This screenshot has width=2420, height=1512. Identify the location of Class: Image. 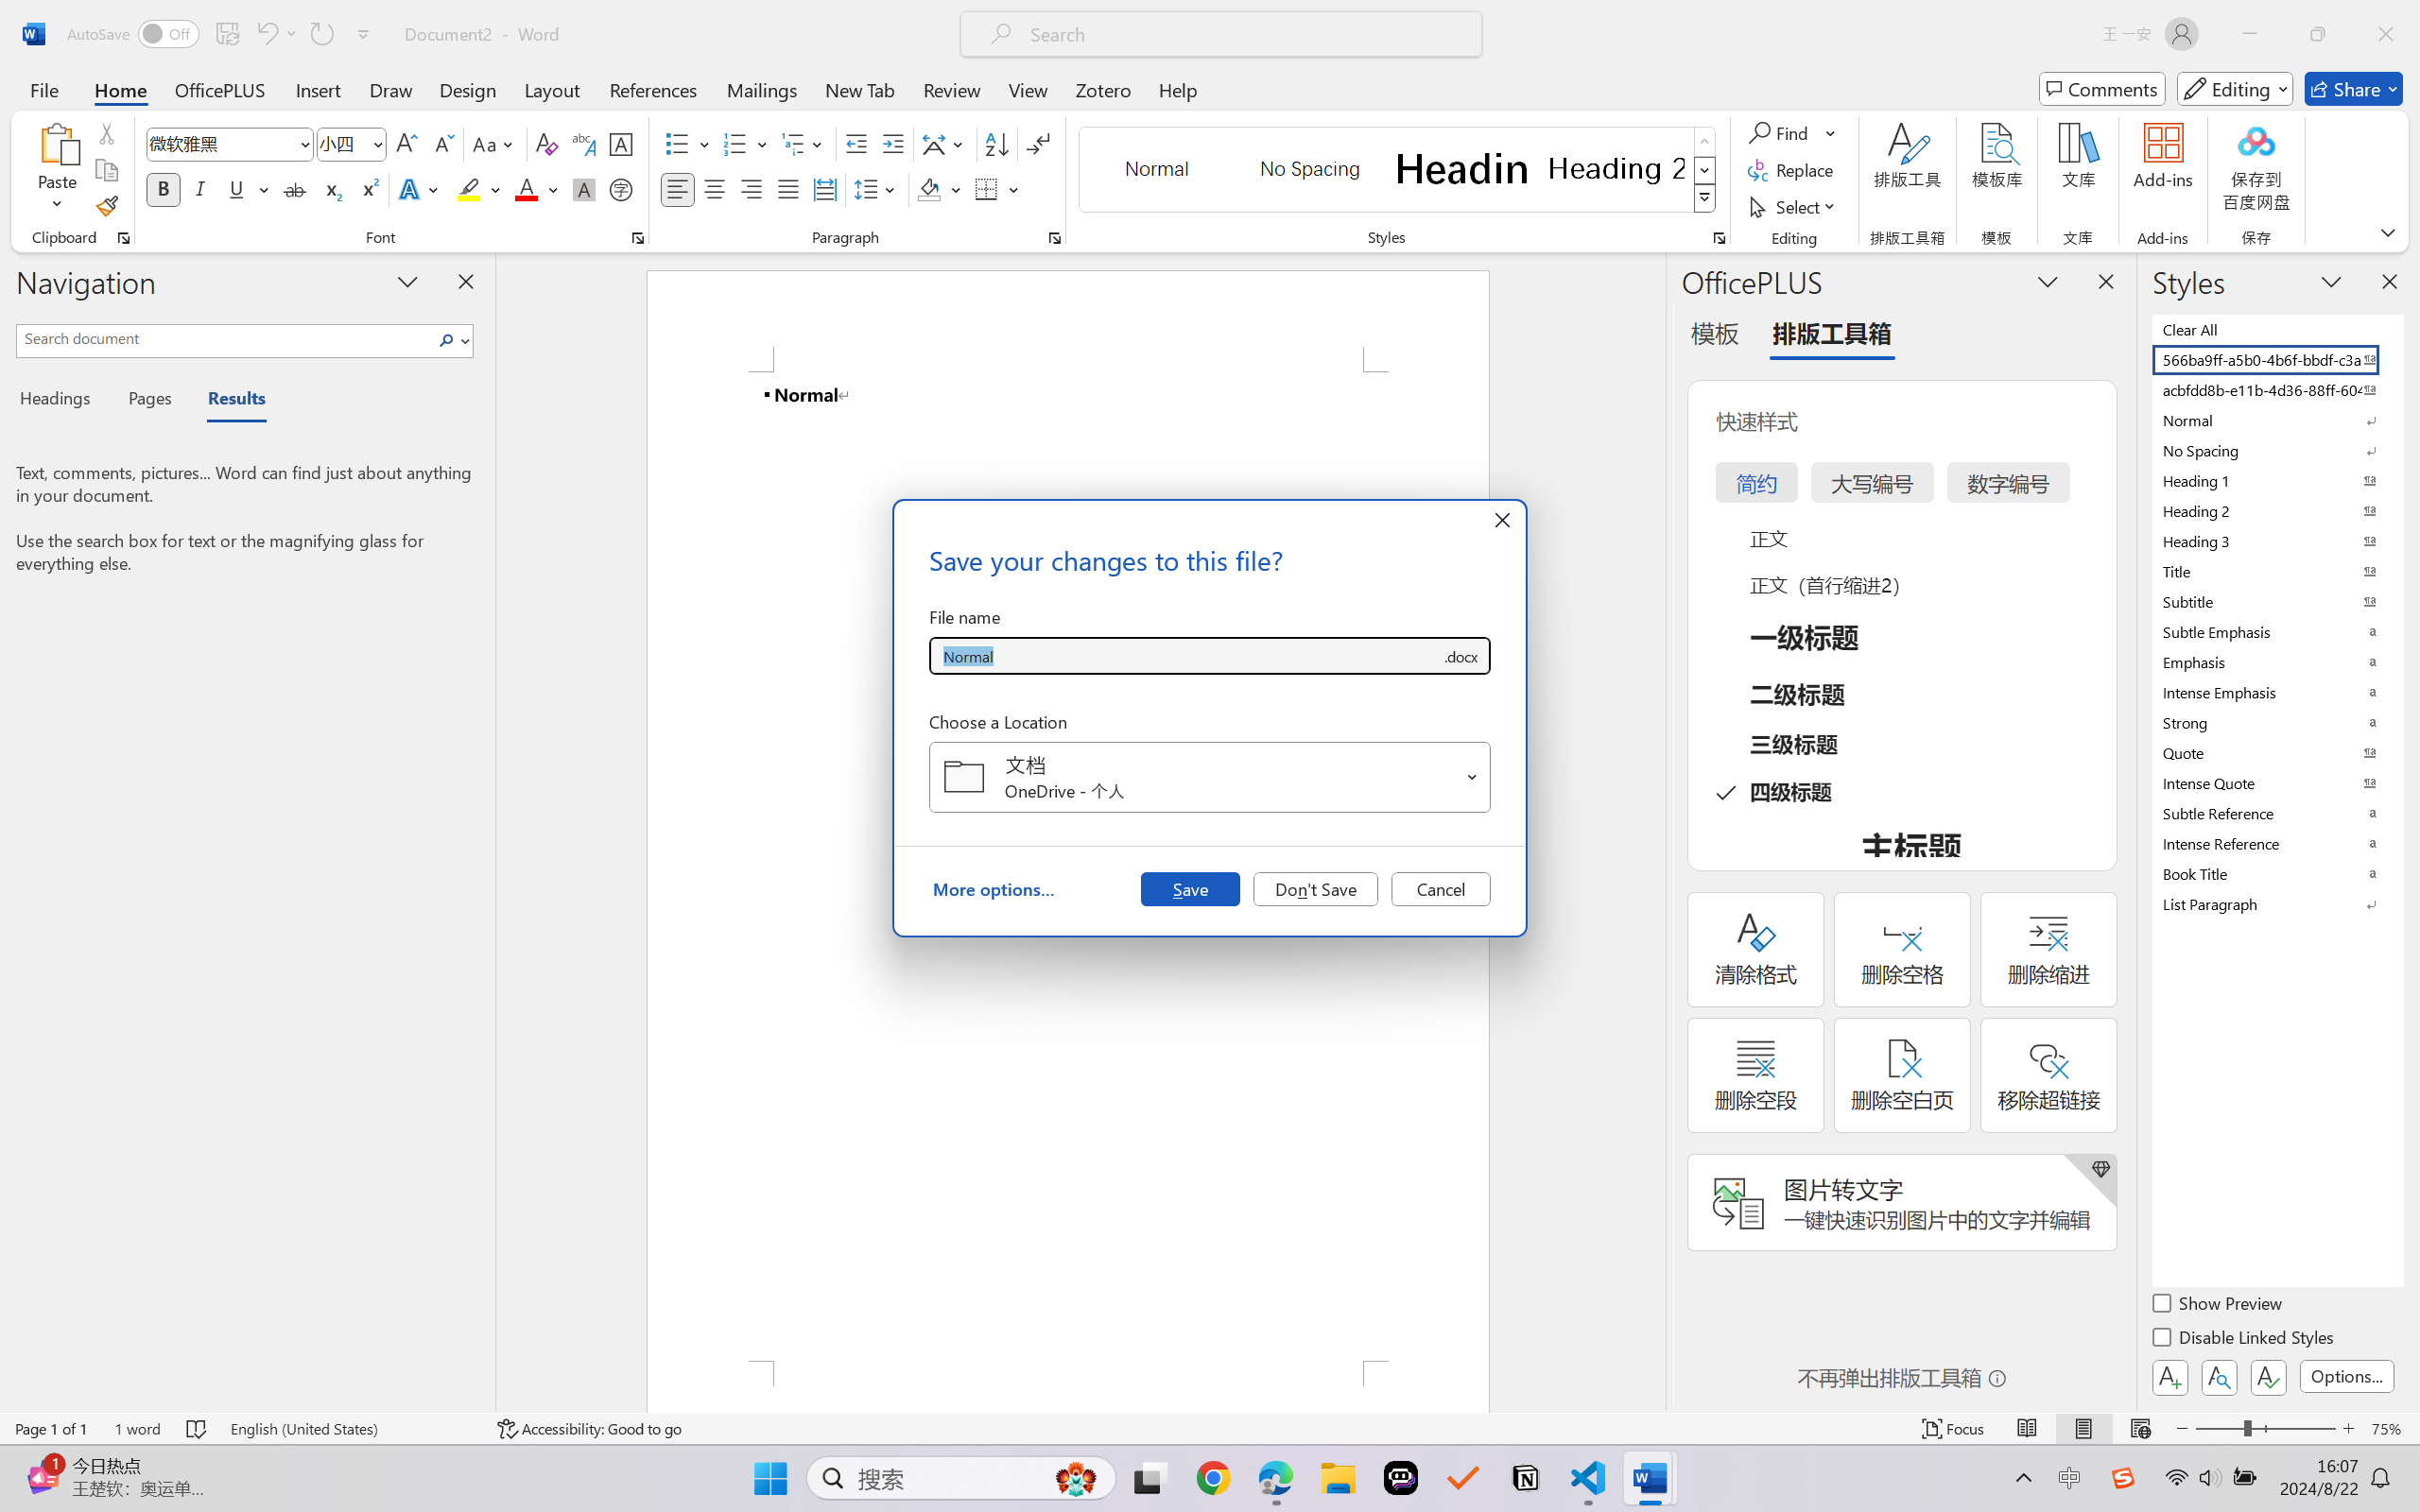
(2123, 1478).